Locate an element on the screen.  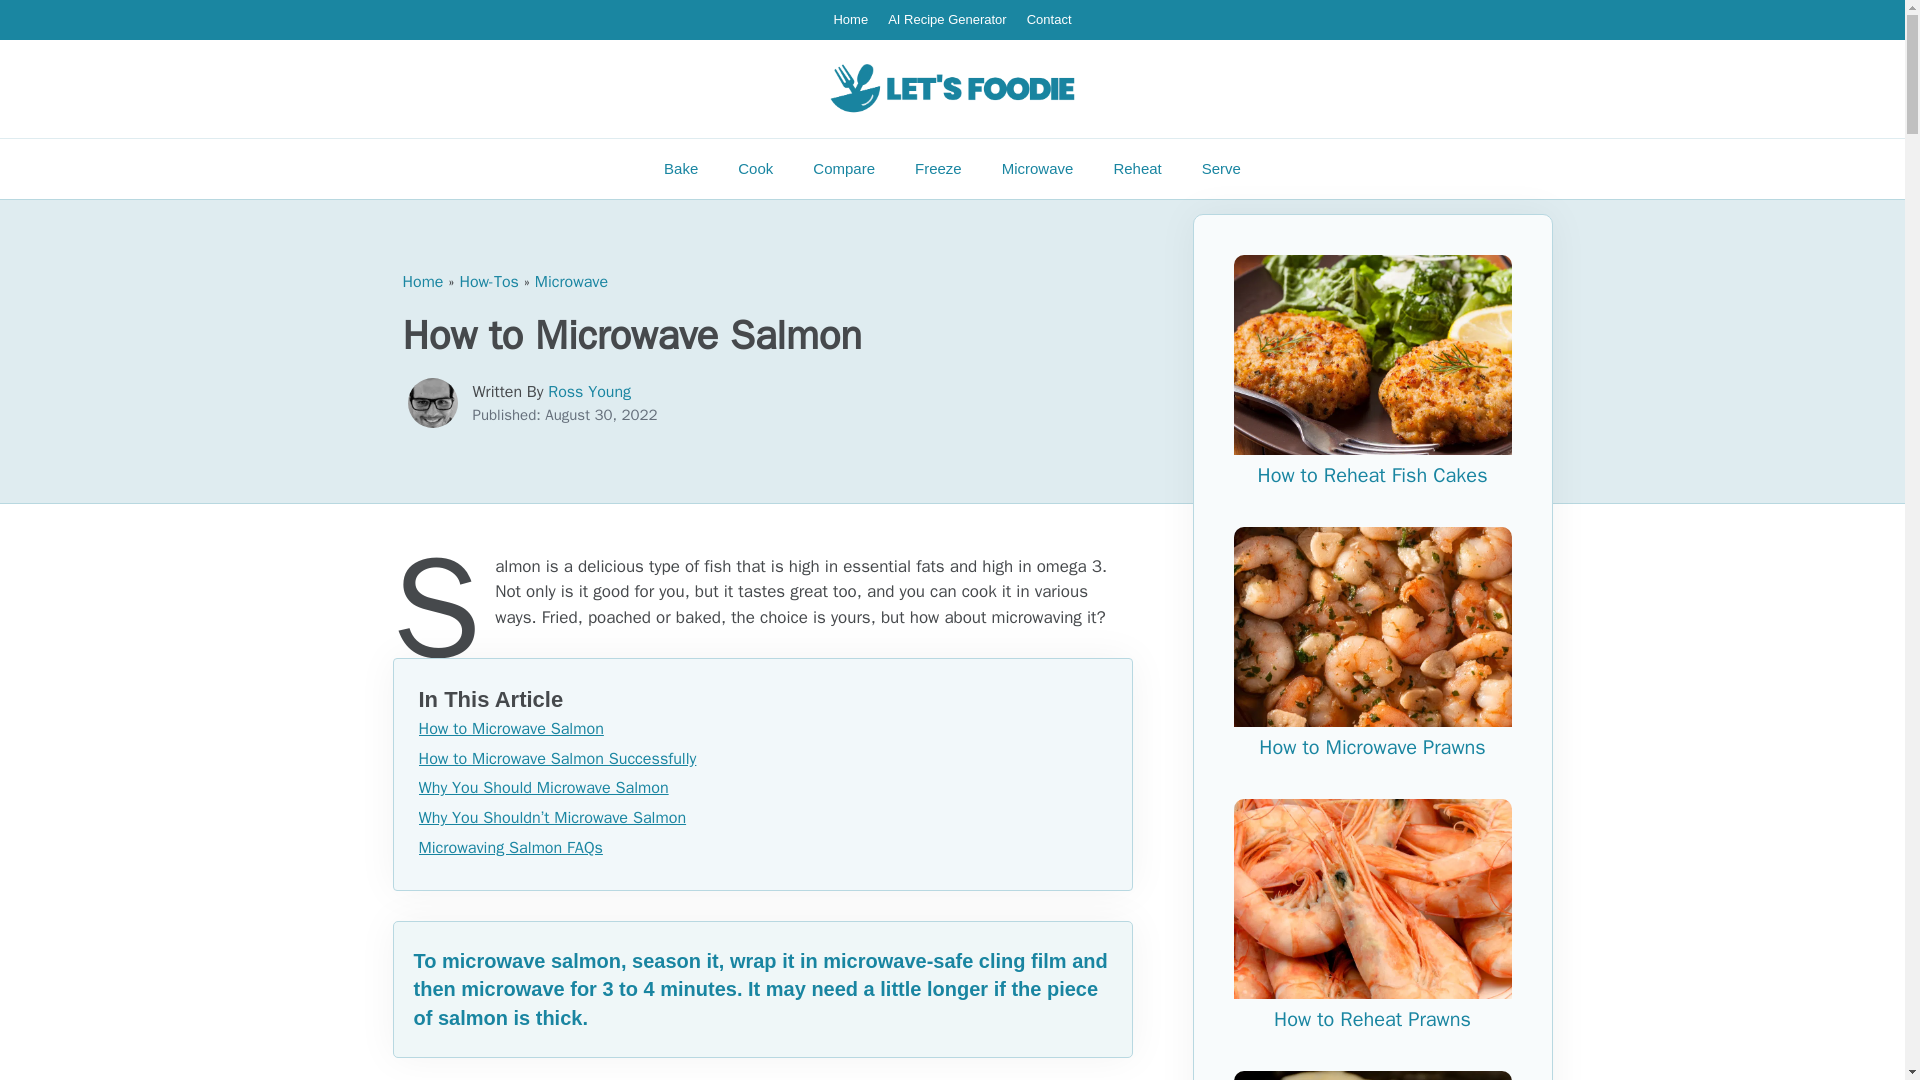
Ross Young is located at coordinates (589, 392).